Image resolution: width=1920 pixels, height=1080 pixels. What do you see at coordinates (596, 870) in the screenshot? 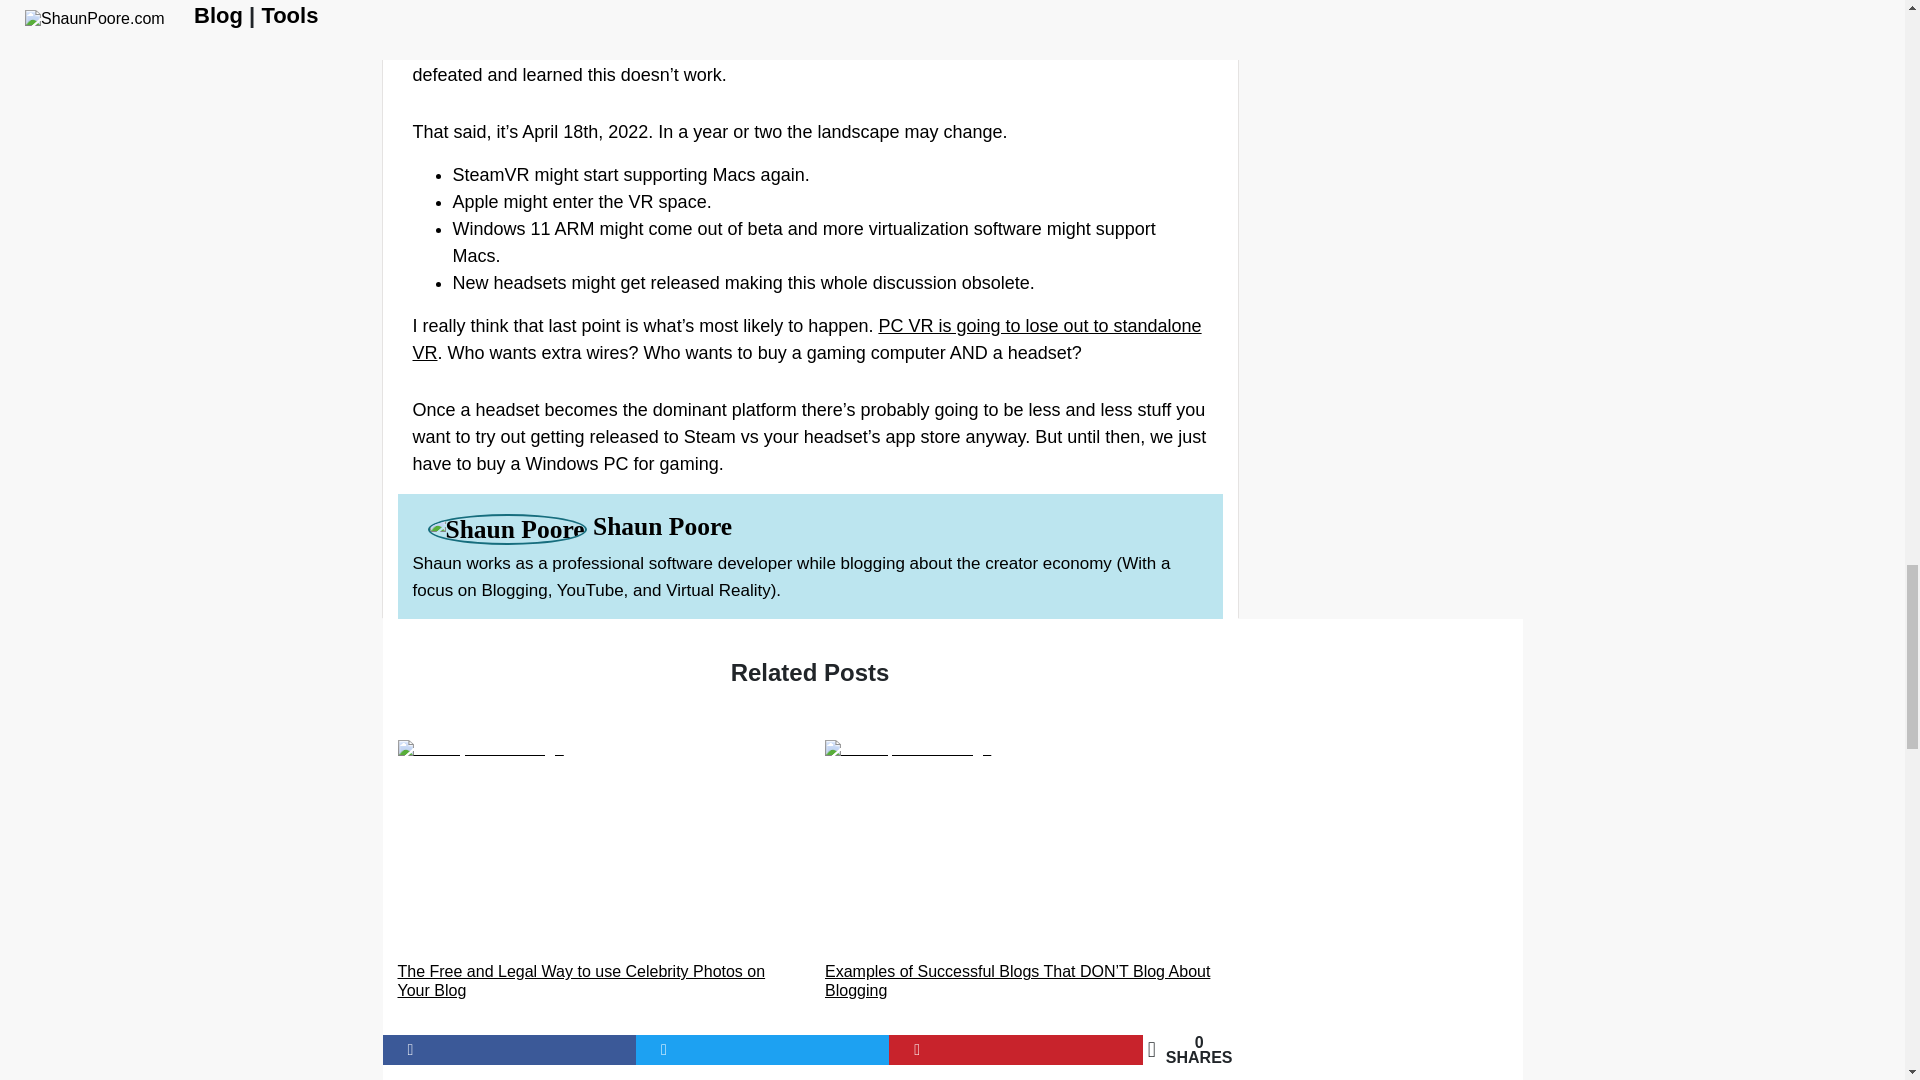
I see `The Free and Legal Way to use Celebrity Photos on Your Blog` at bounding box center [596, 870].